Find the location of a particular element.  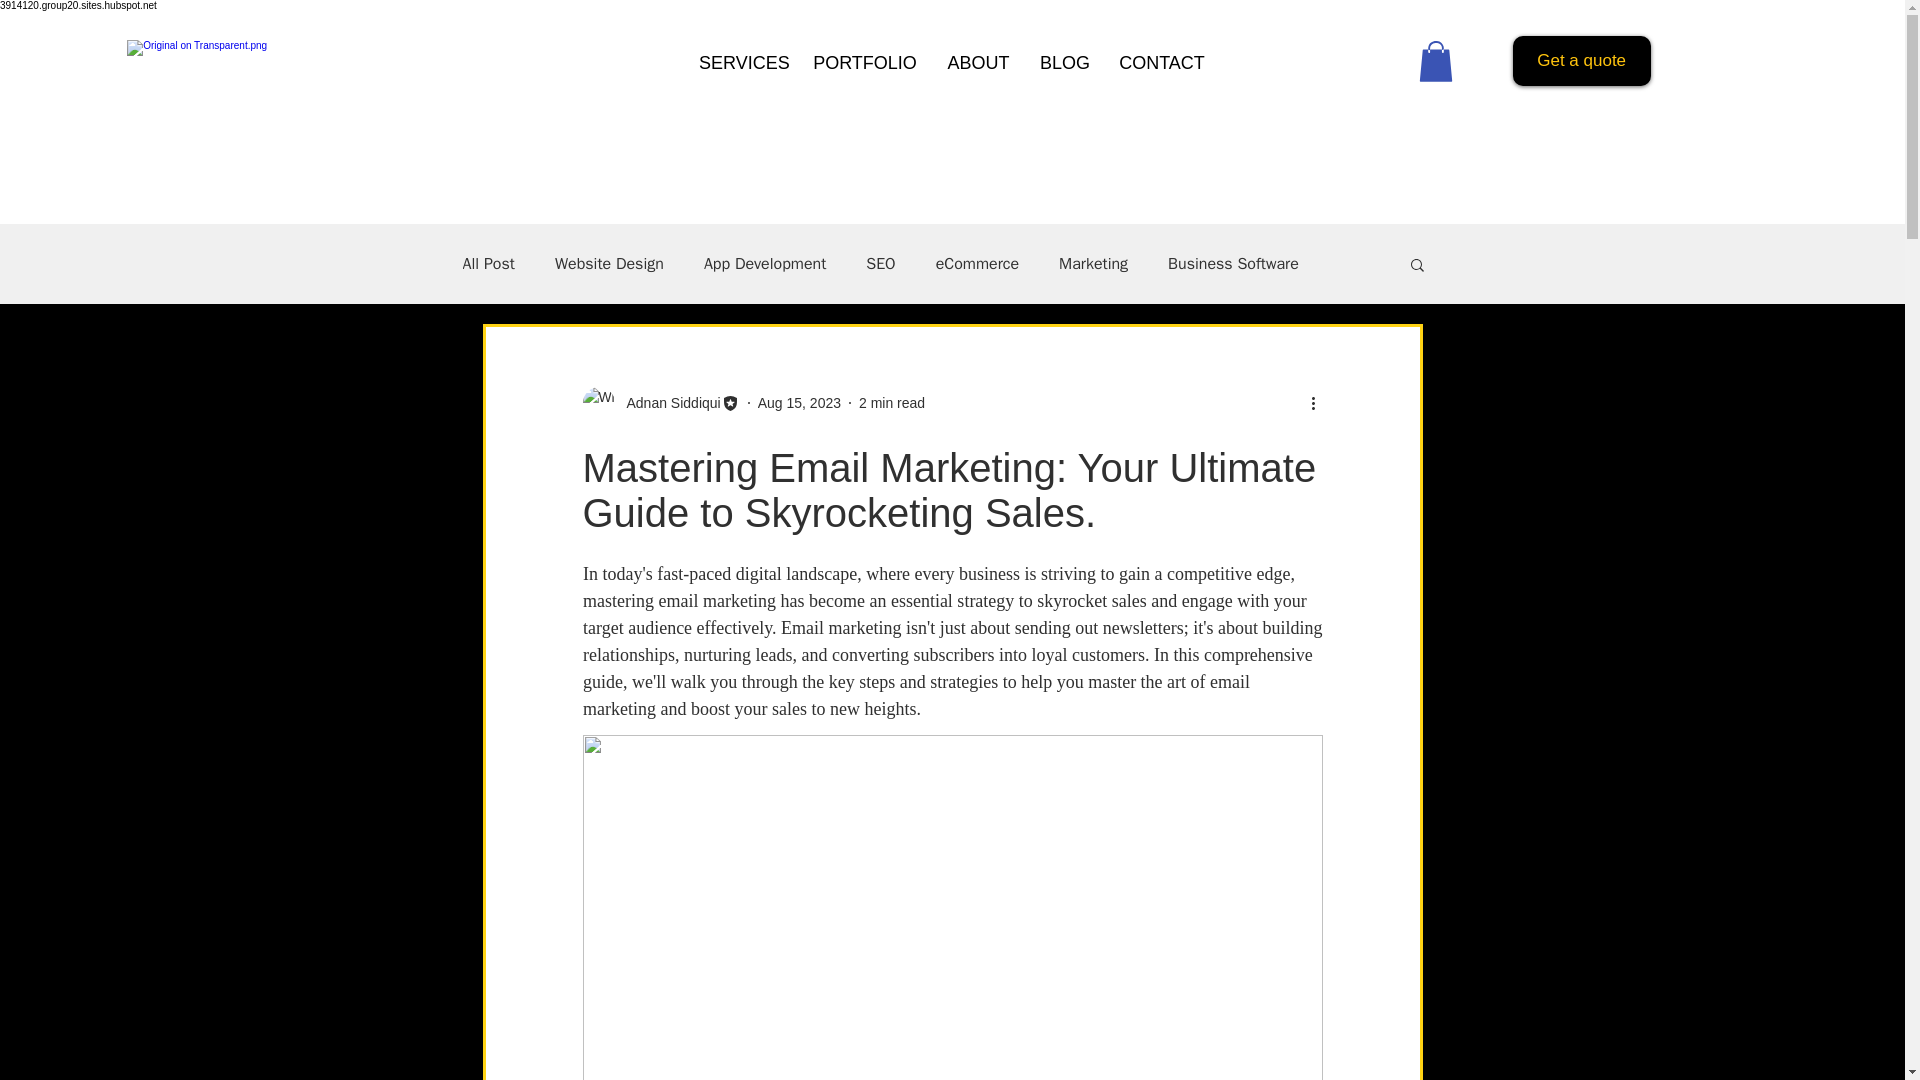

SERVICES is located at coordinates (740, 64).